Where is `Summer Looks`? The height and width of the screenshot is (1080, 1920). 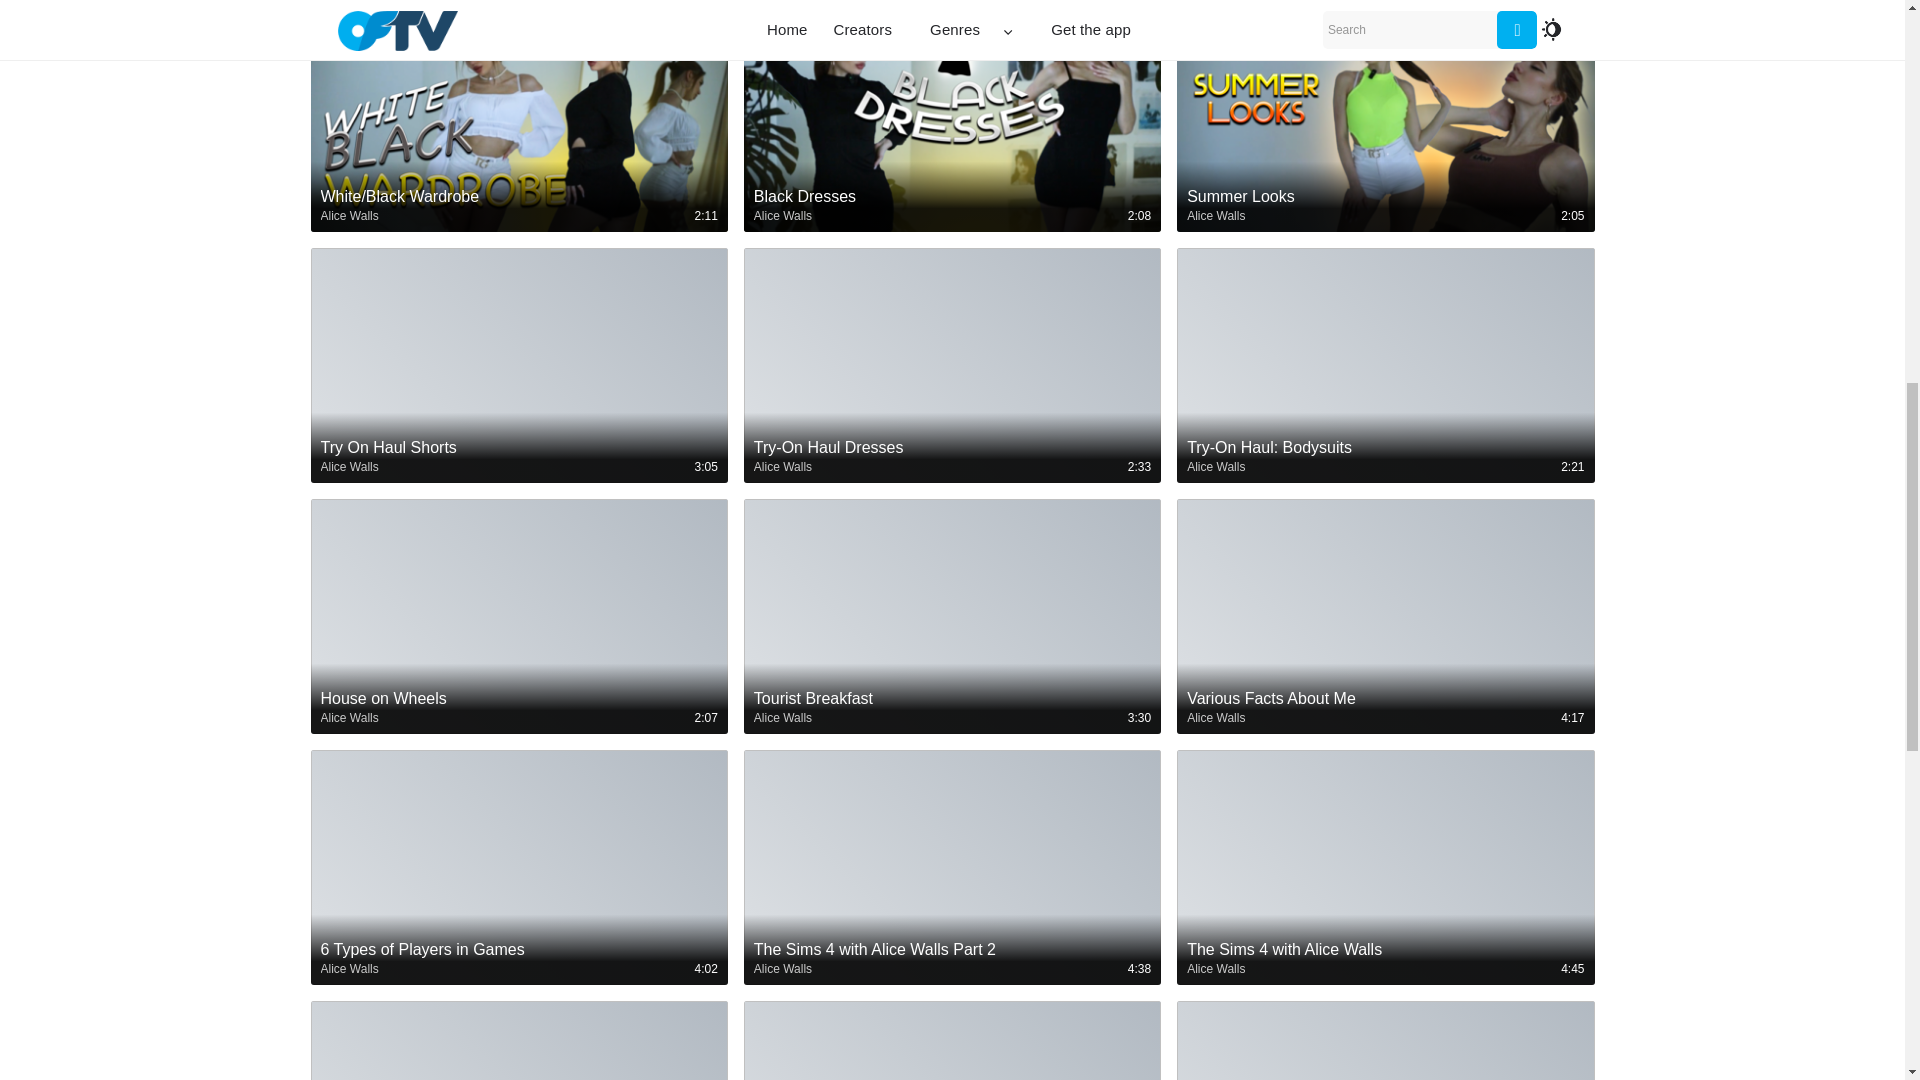 Summer Looks is located at coordinates (1385, 196).